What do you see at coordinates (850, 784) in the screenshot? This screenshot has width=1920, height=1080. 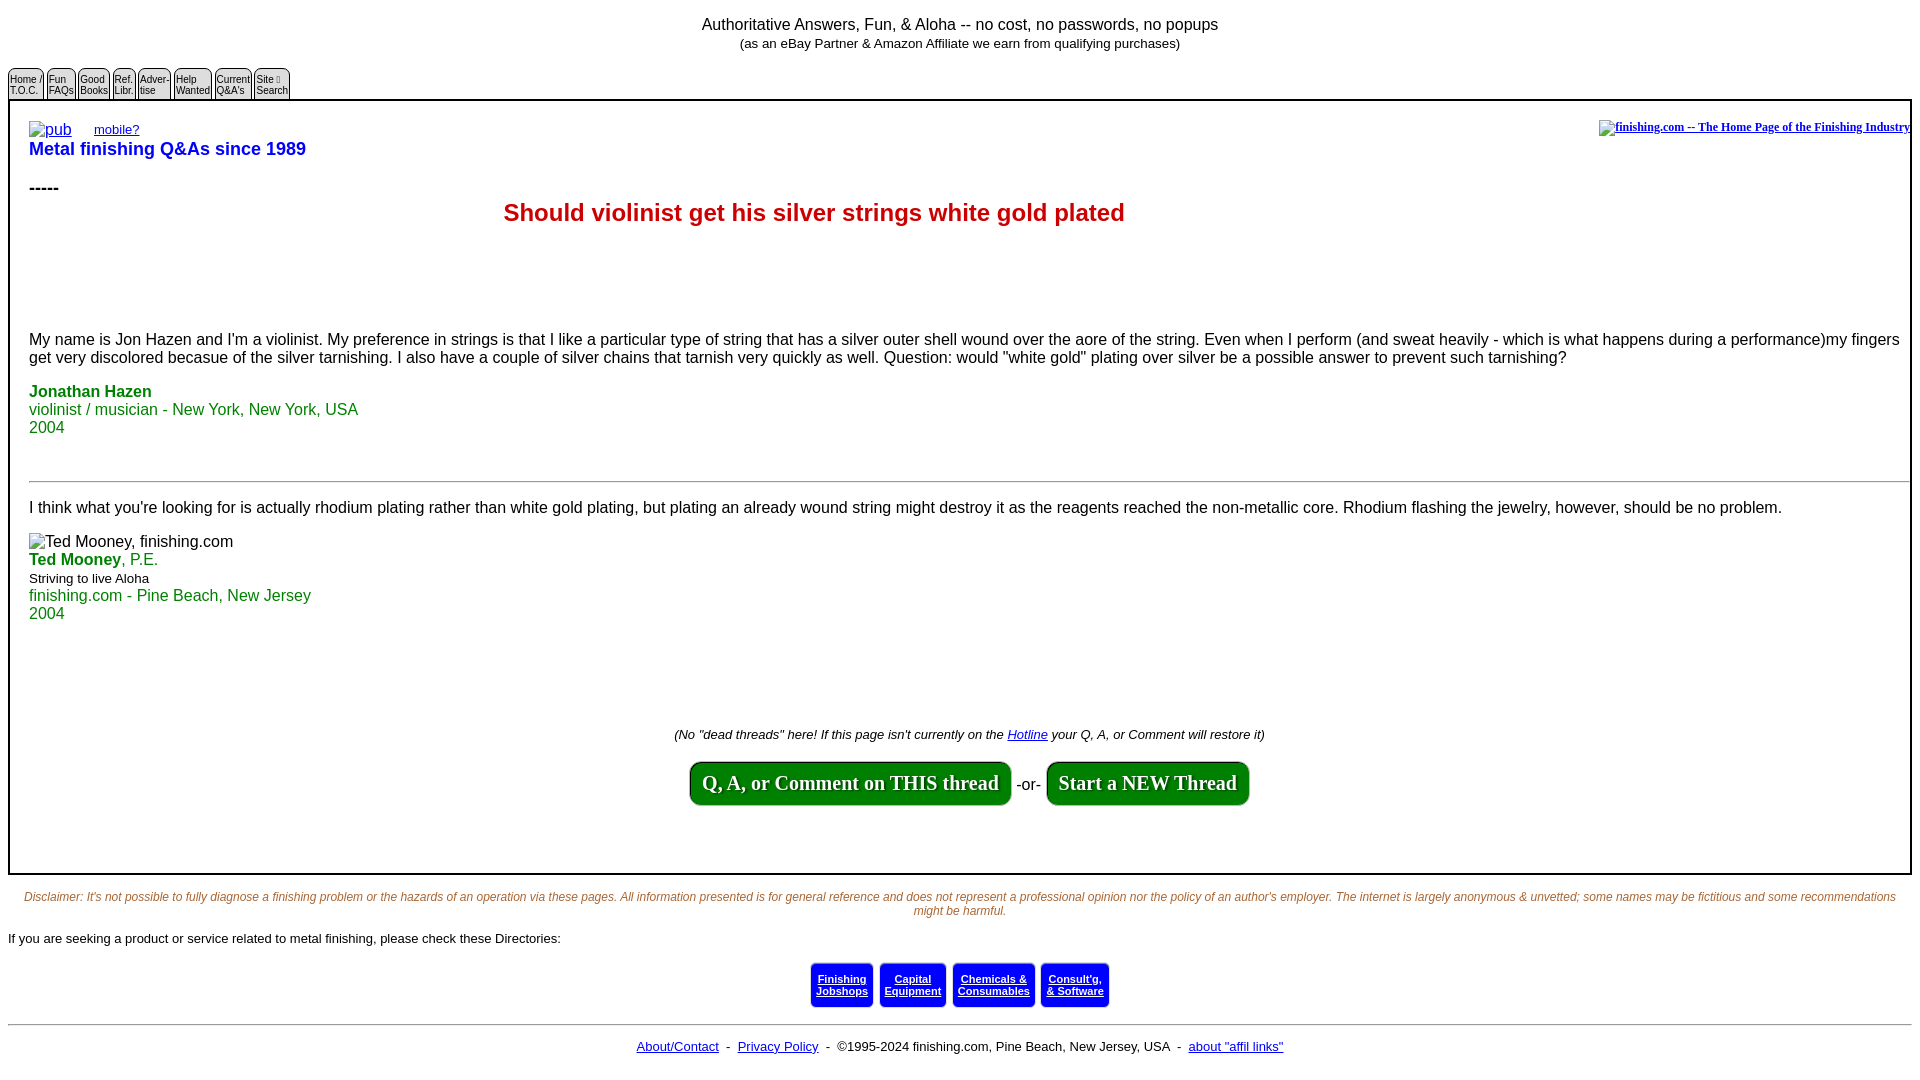 I see `mobile?` at bounding box center [850, 784].